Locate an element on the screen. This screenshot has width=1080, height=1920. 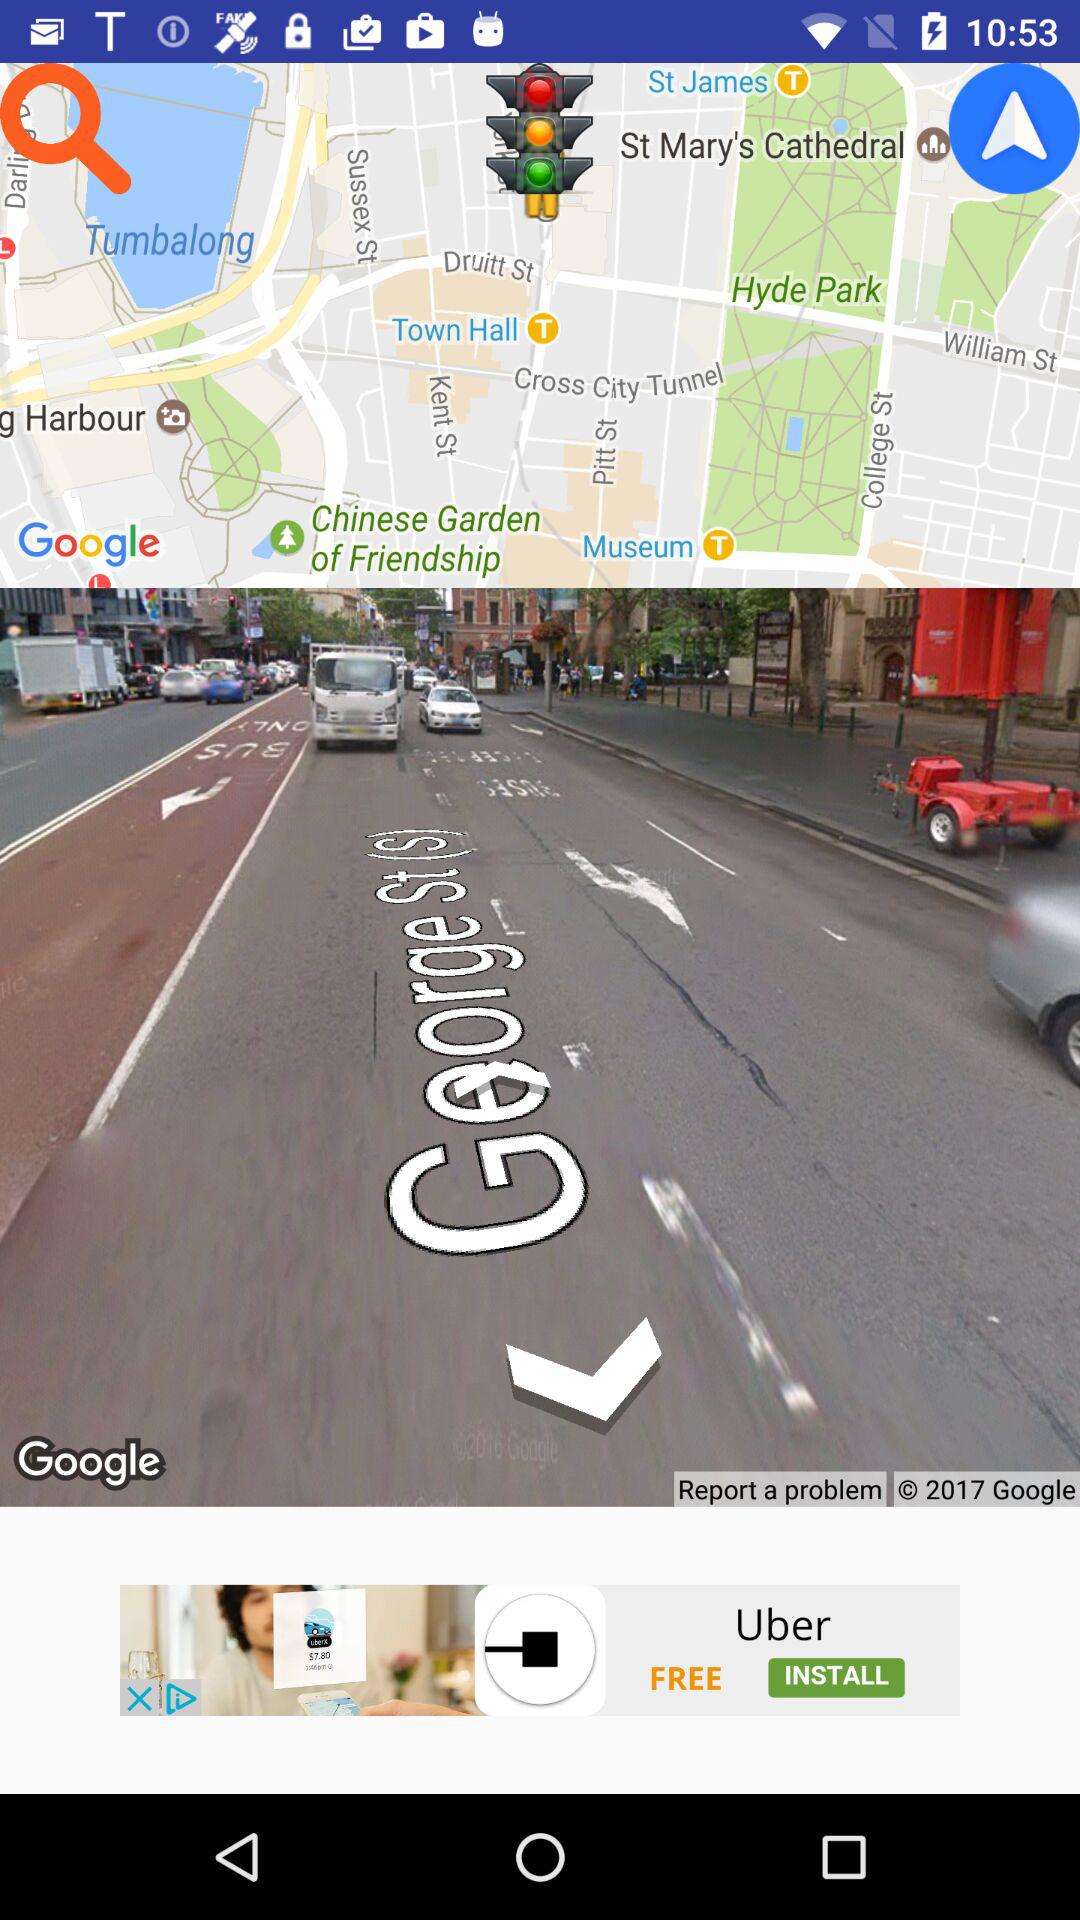
advertisement page is located at coordinates (540, 1650).